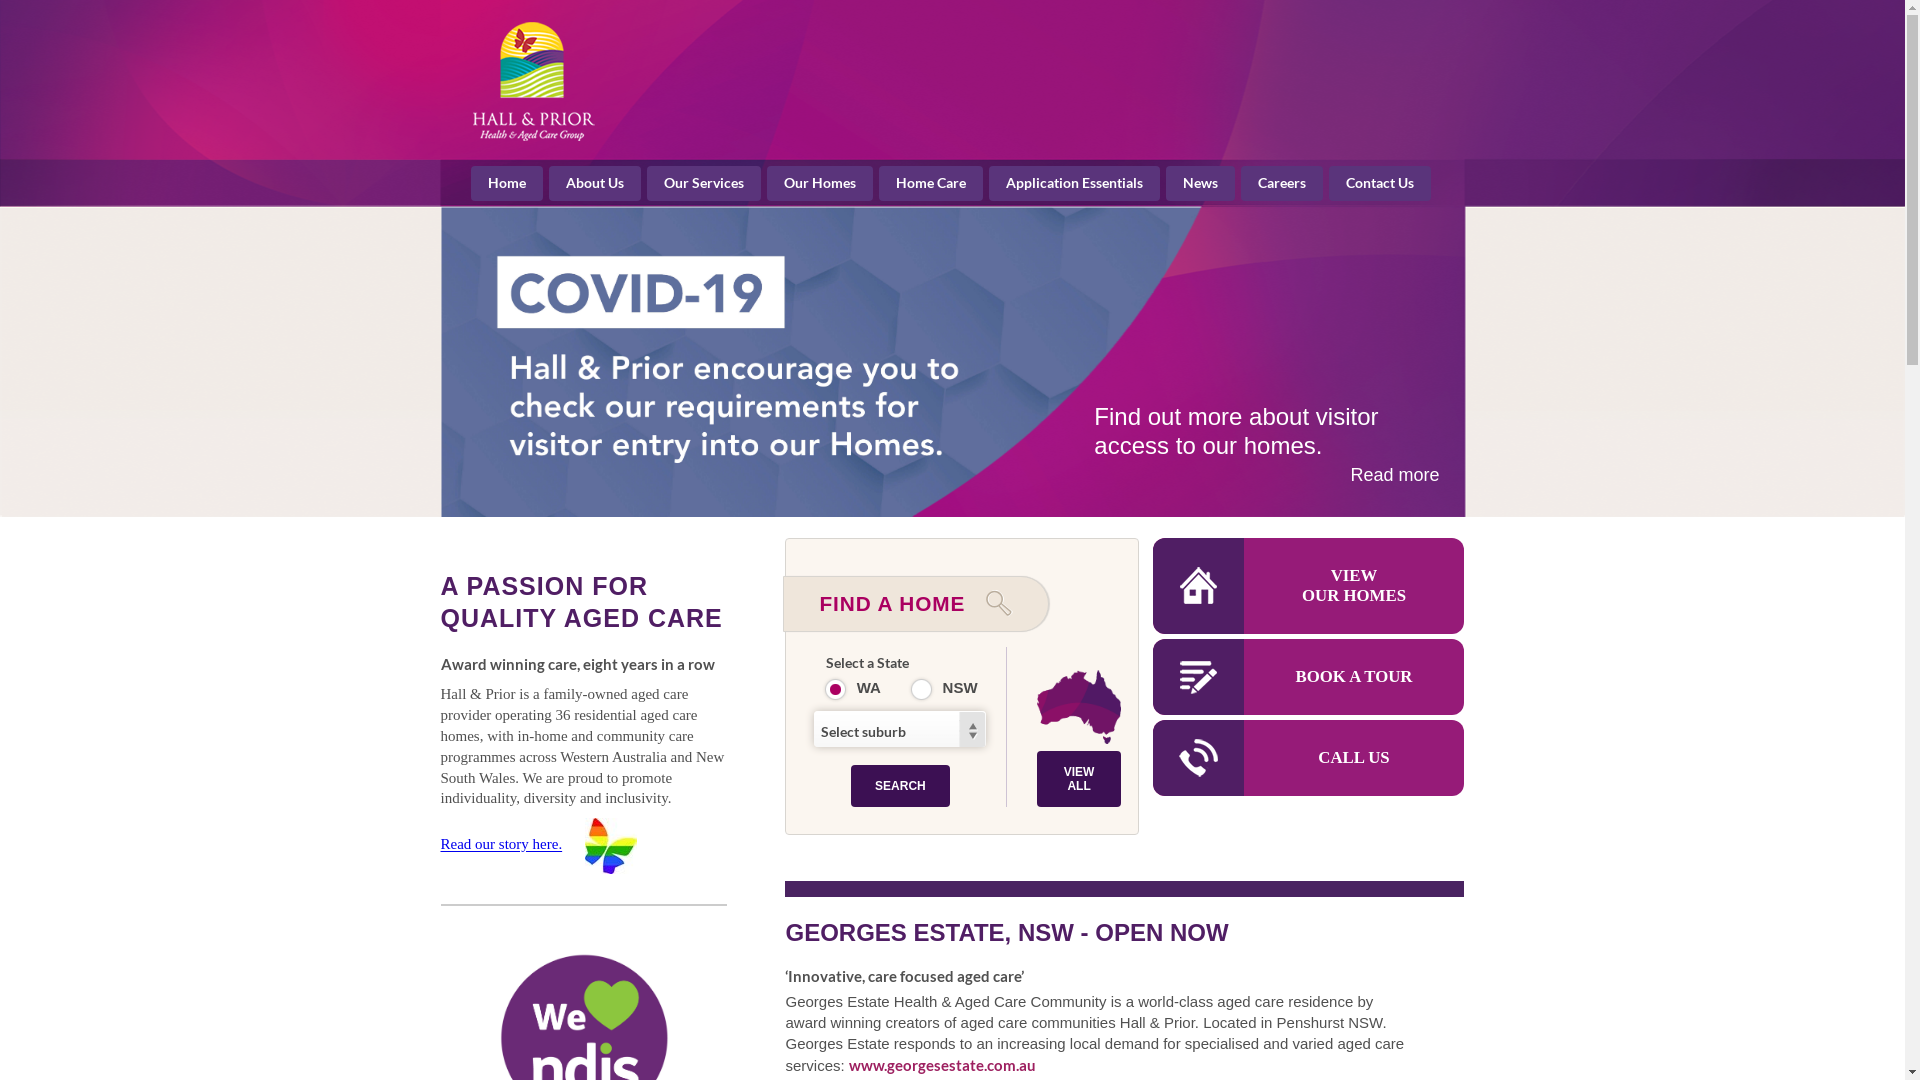 The image size is (1920, 1080). I want to click on CALL US, so click(1308, 758).